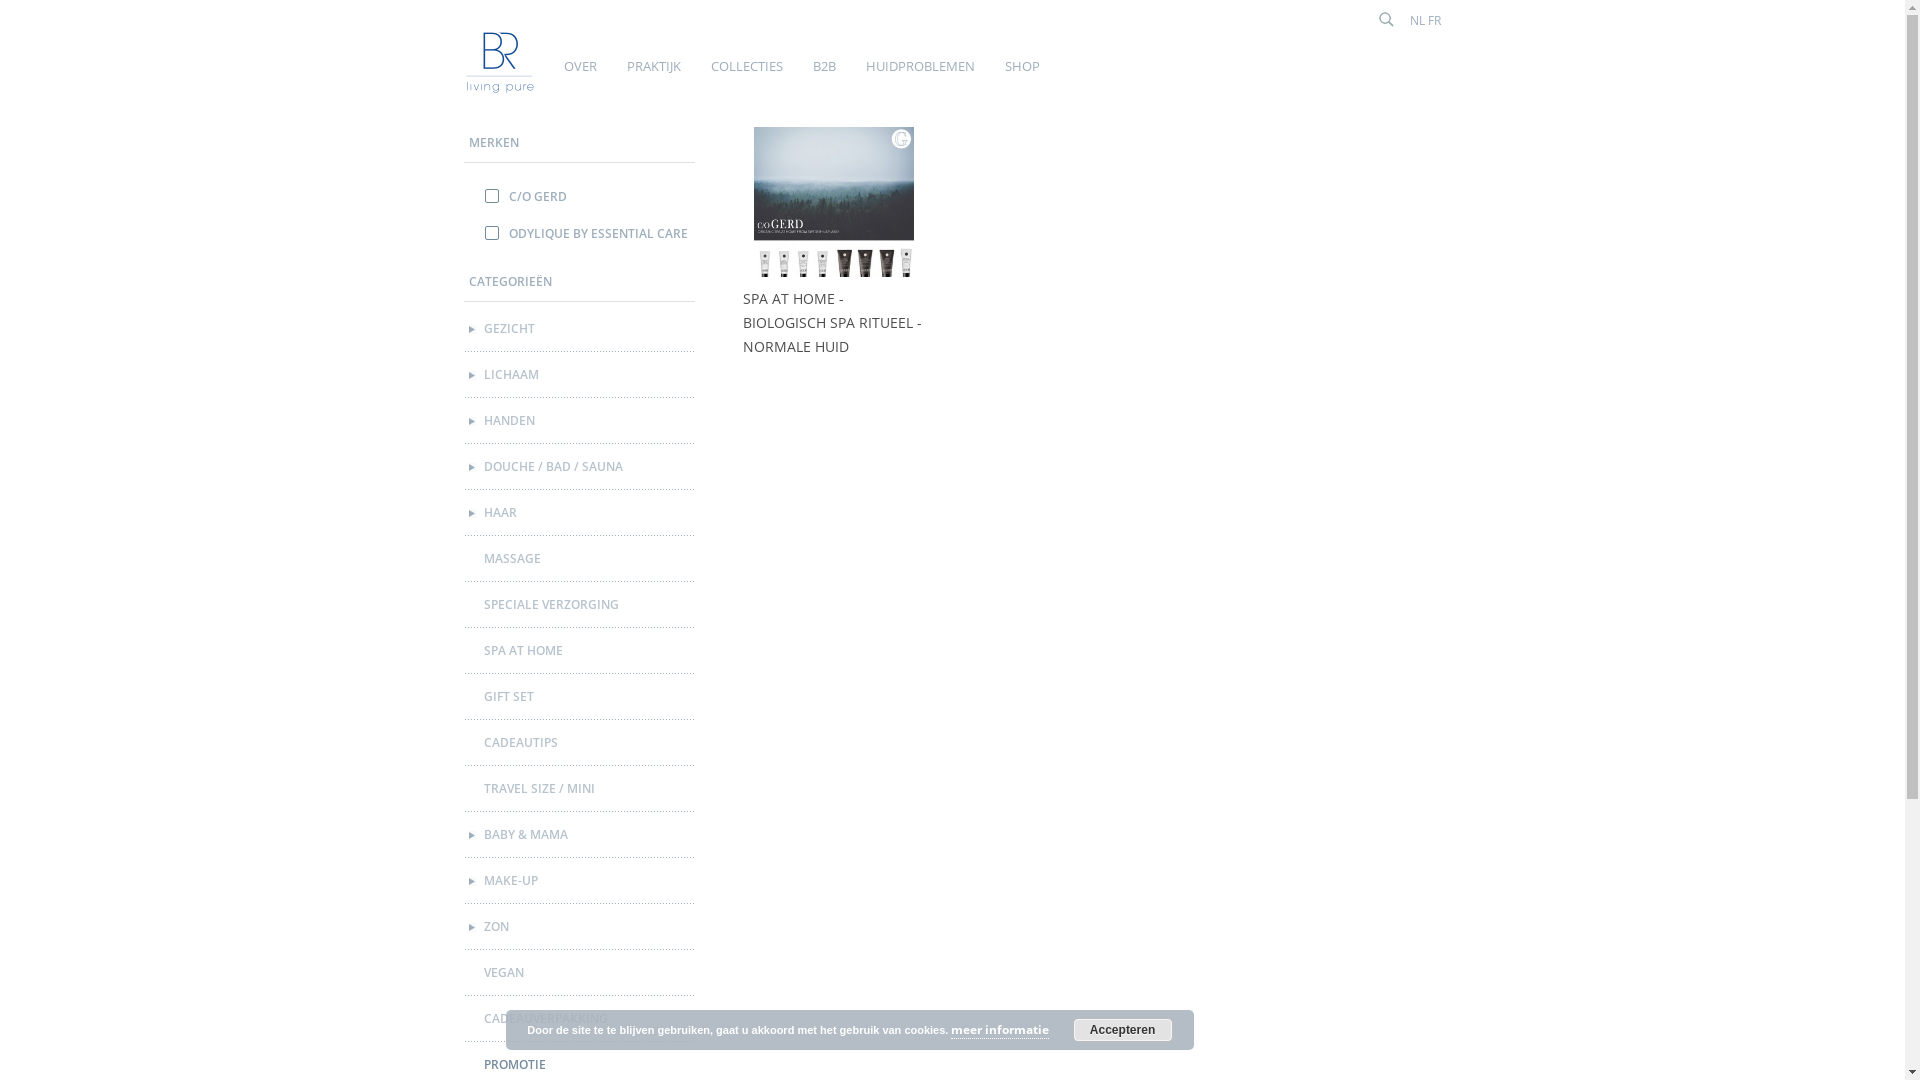 The width and height of the screenshot is (1920, 1080). What do you see at coordinates (581, 375) in the screenshot?
I see `LICHAAM` at bounding box center [581, 375].